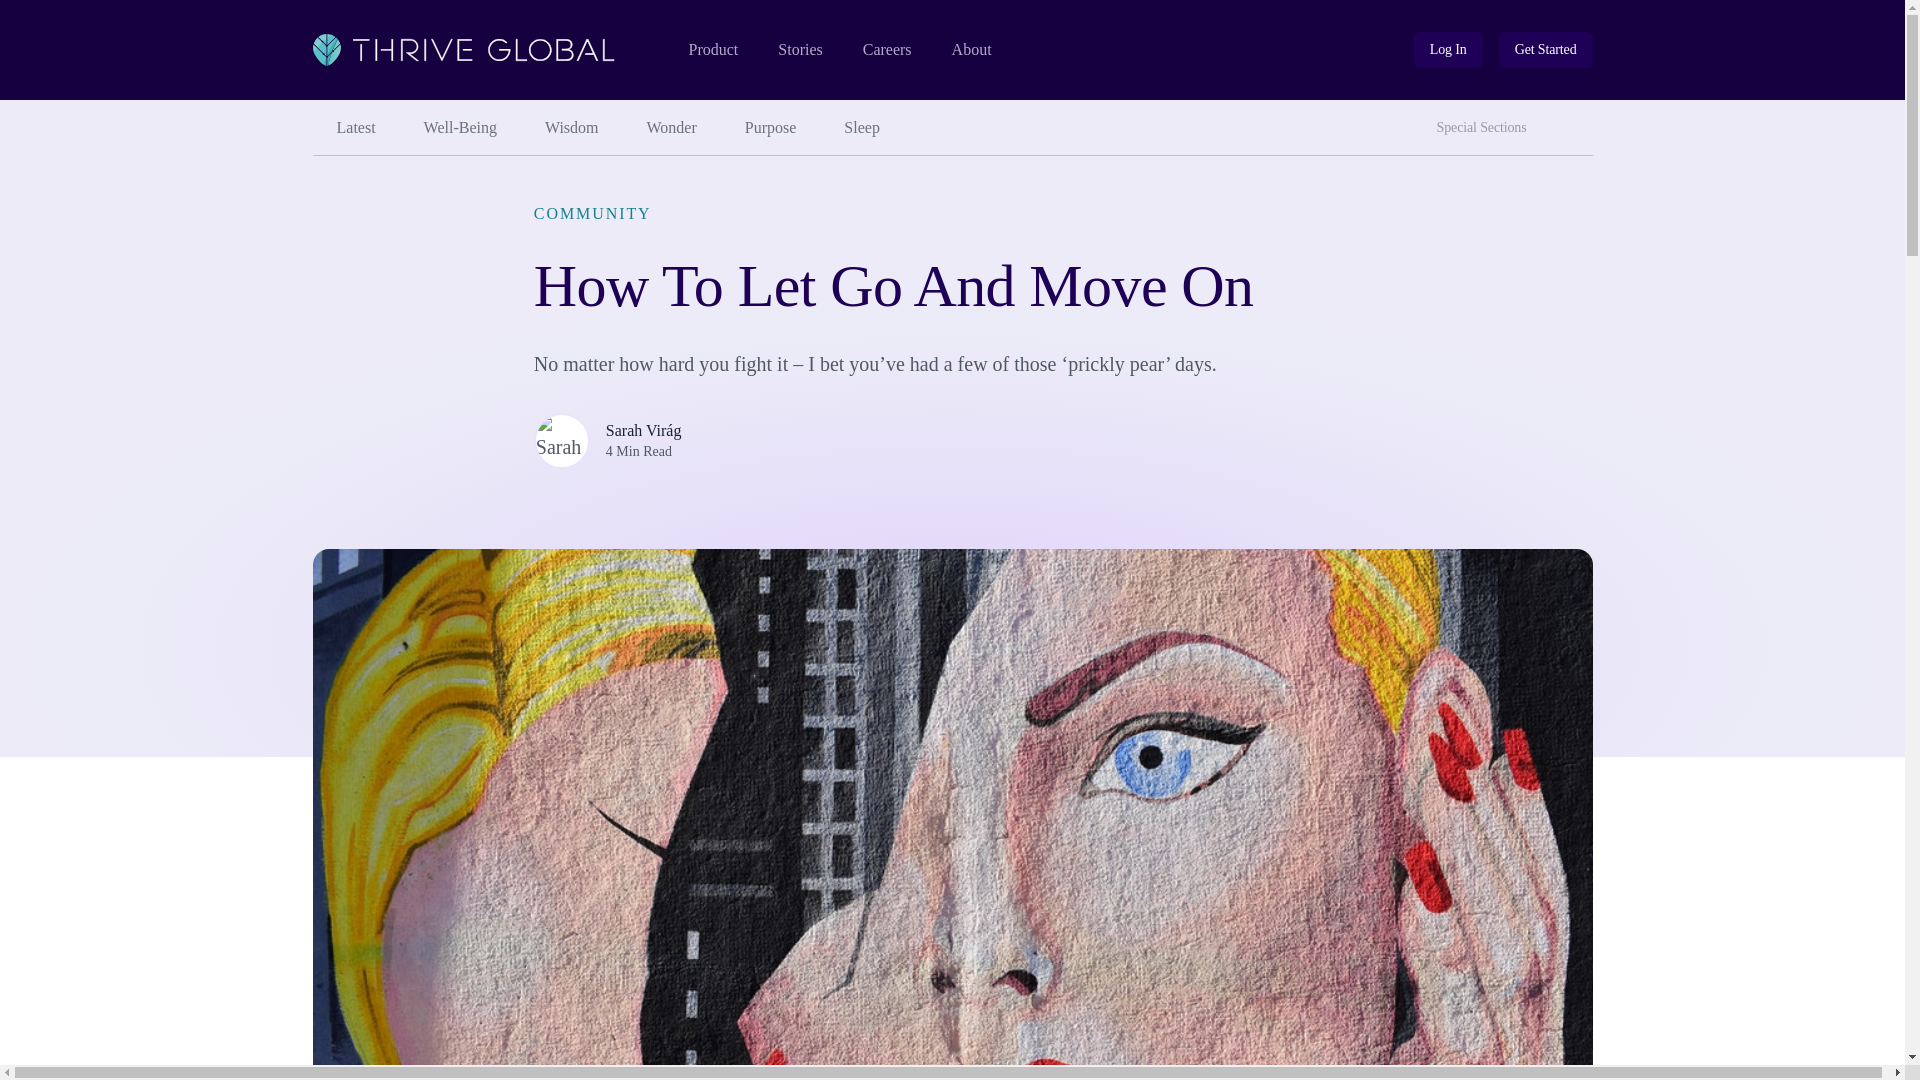 The image size is (1920, 1080). I want to click on btn-primary, so click(1546, 50).